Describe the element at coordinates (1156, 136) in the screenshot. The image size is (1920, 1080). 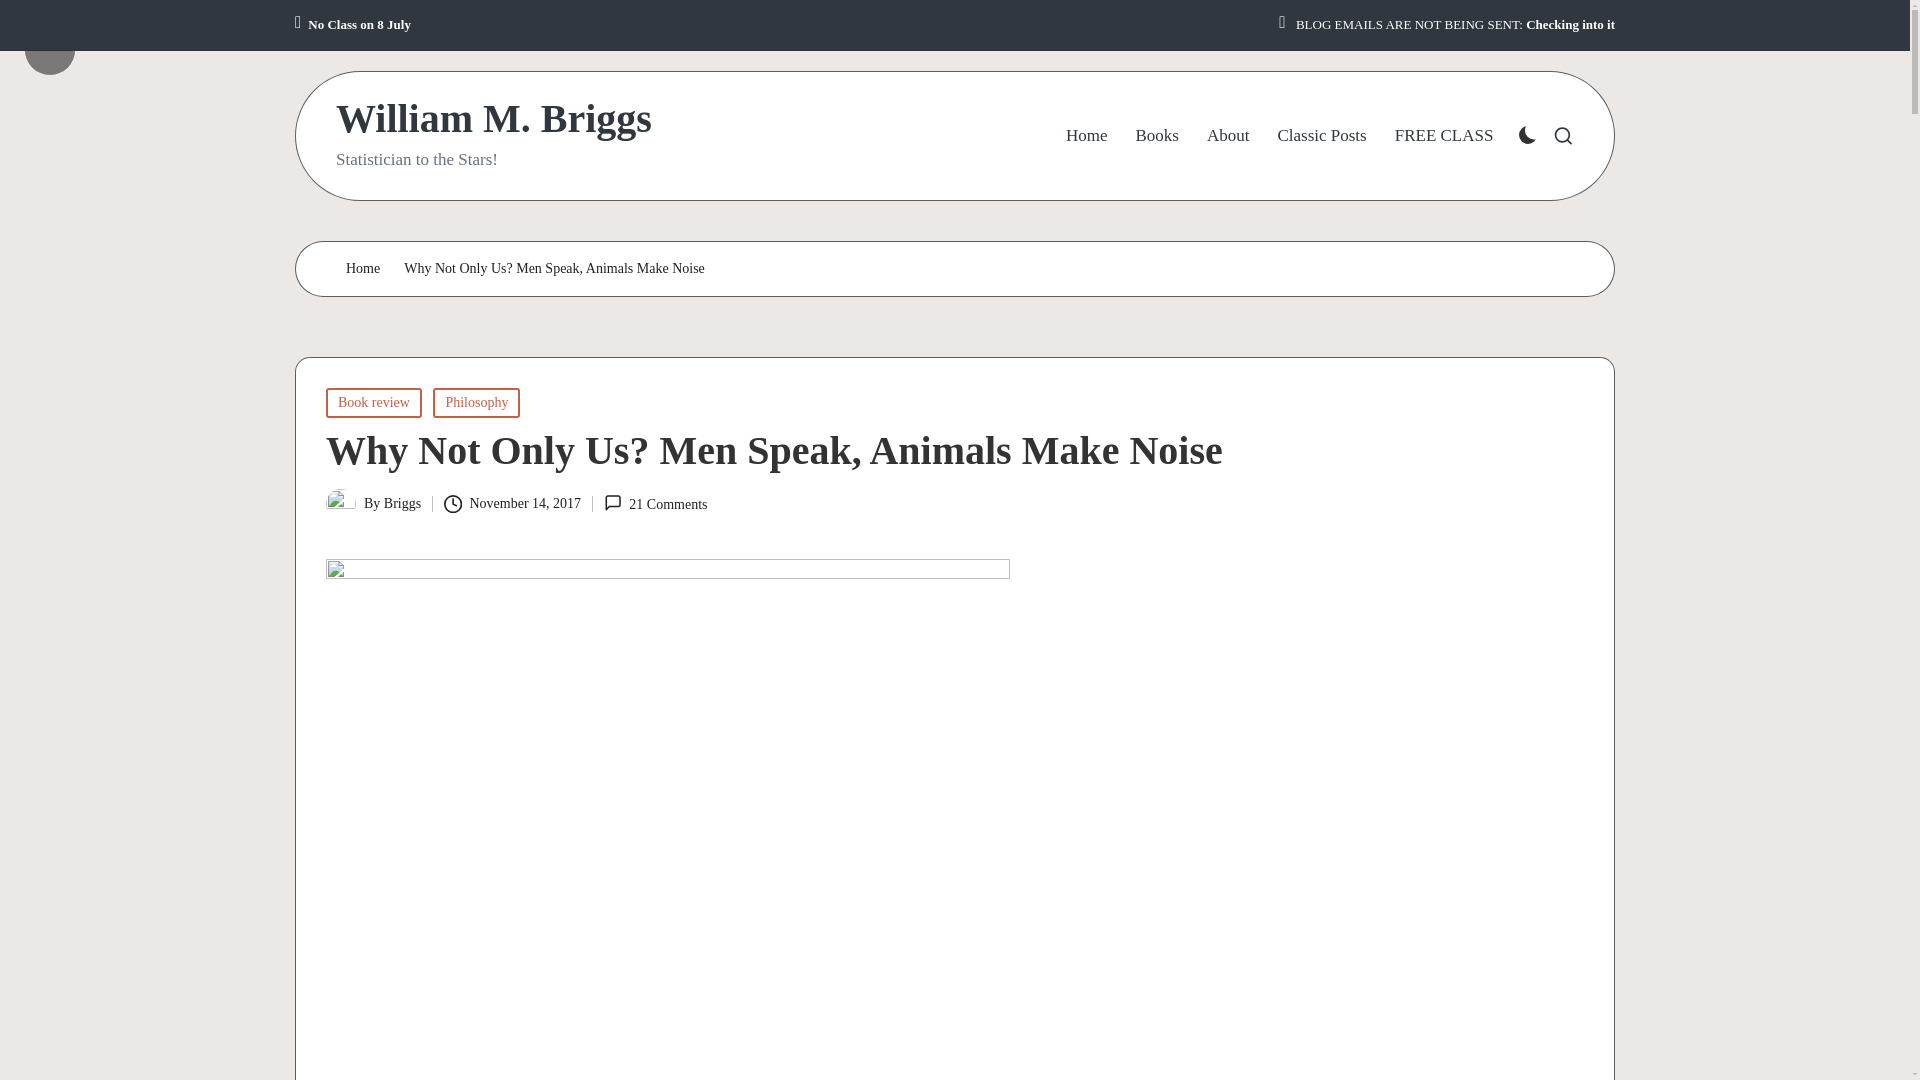
I see `Books` at that location.